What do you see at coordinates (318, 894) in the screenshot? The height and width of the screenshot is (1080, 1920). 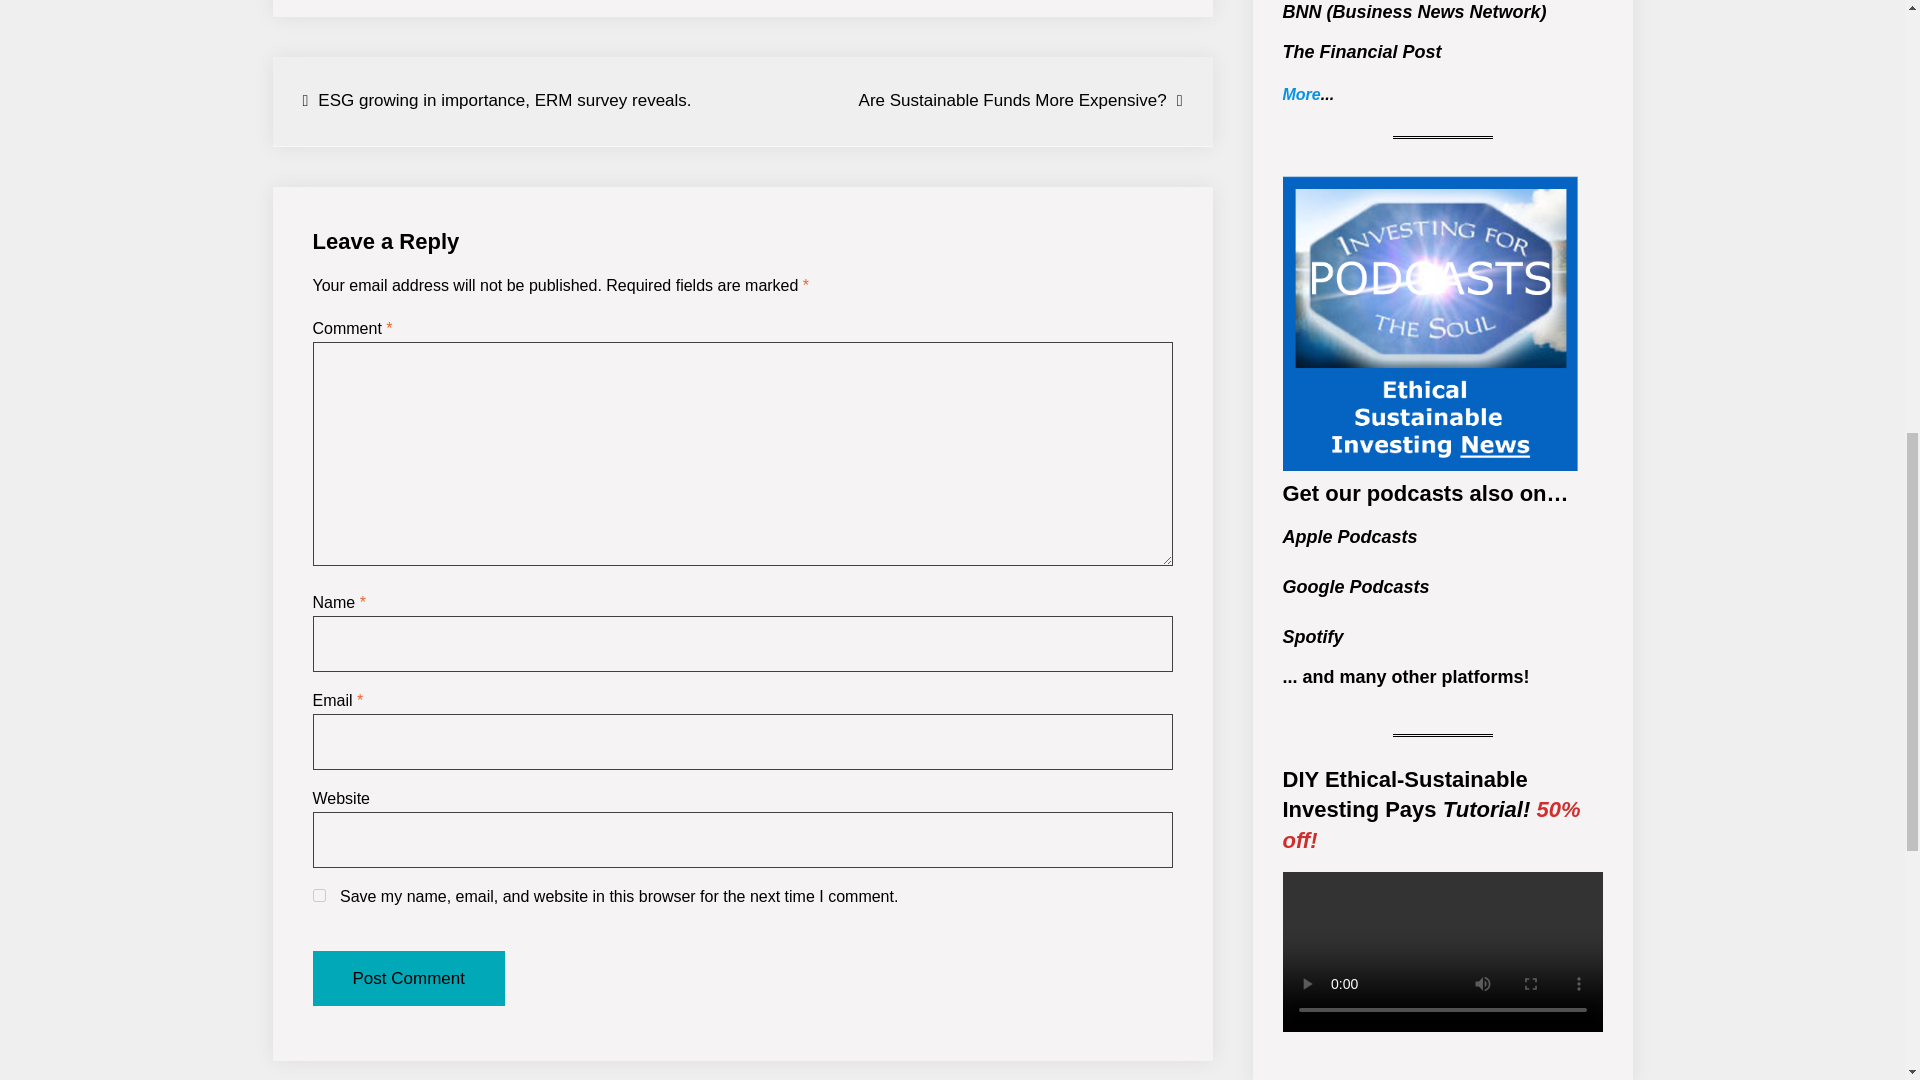 I see `yes` at bounding box center [318, 894].